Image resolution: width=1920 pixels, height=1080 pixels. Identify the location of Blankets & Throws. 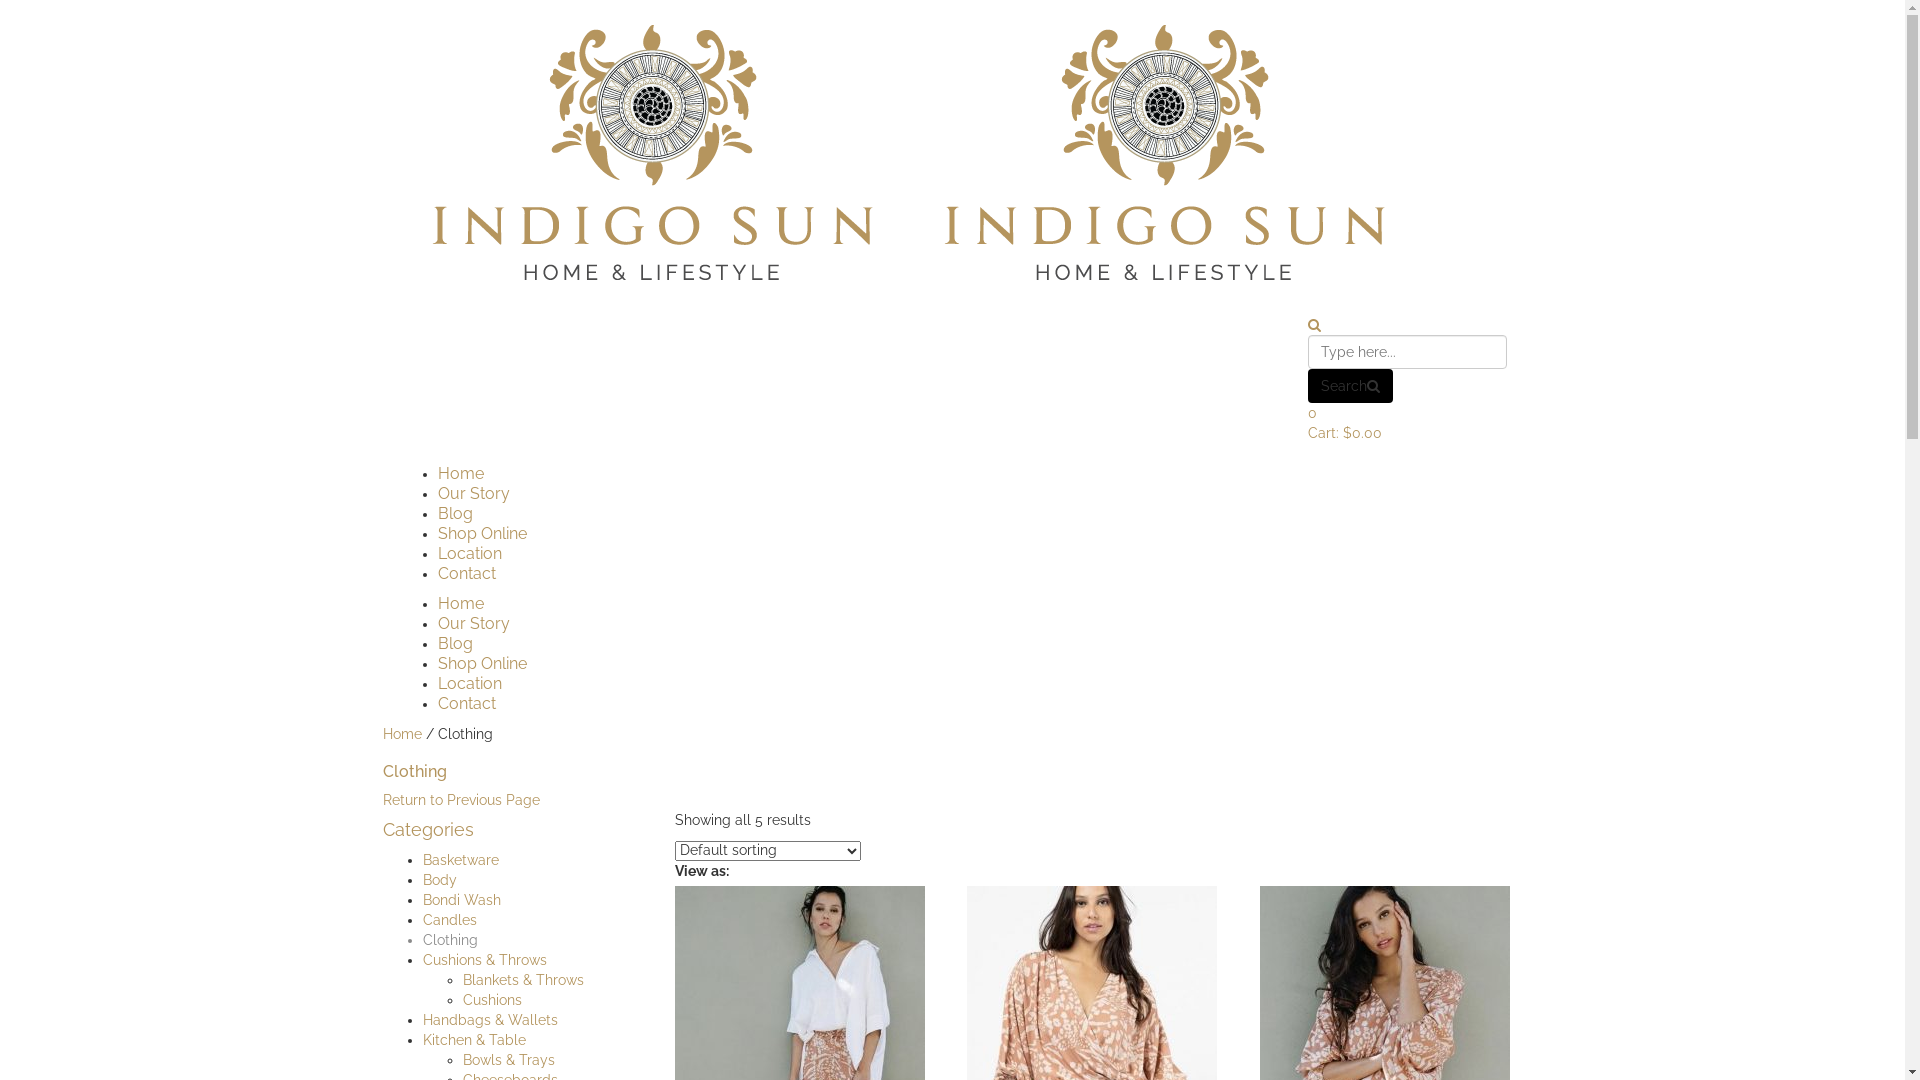
(522, 980).